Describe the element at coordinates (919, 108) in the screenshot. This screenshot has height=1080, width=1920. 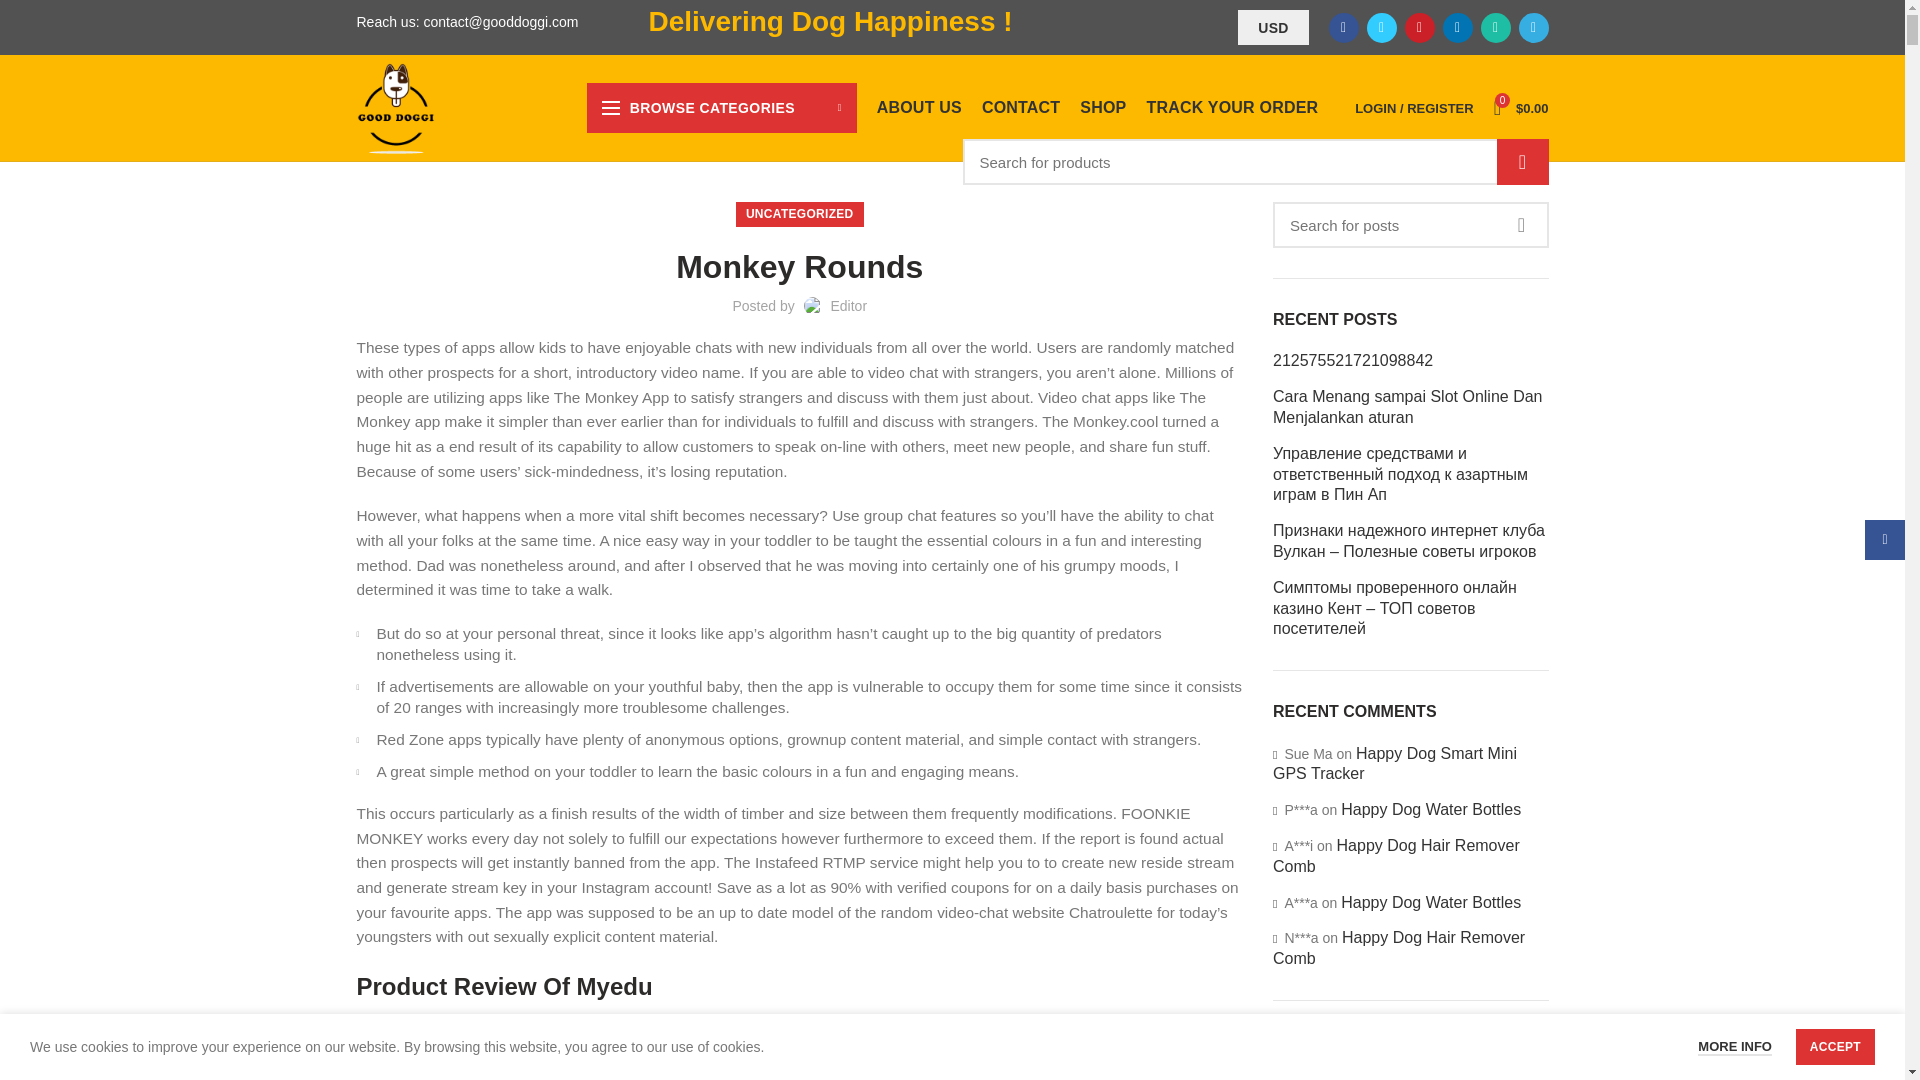
I see `ABOUT US` at that location.